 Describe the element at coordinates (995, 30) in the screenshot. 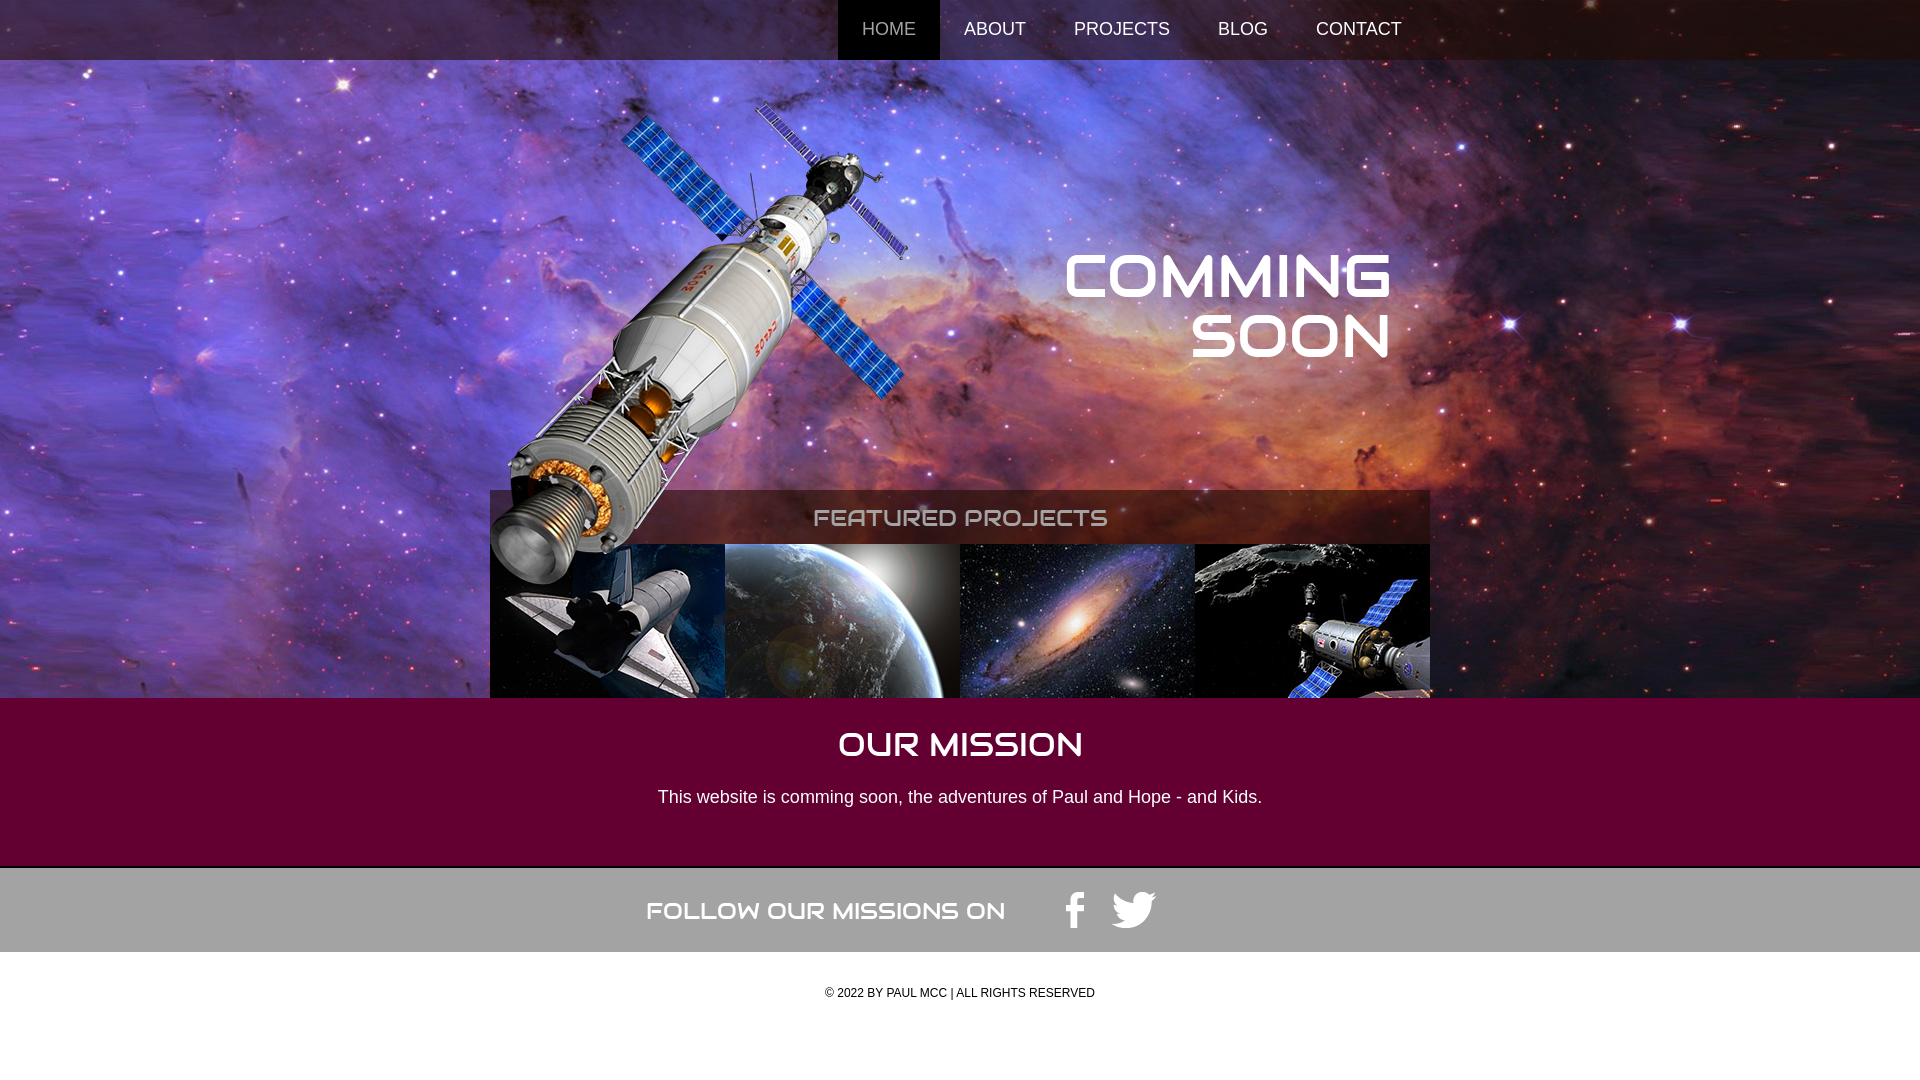

I see `ABOUT` at that location.